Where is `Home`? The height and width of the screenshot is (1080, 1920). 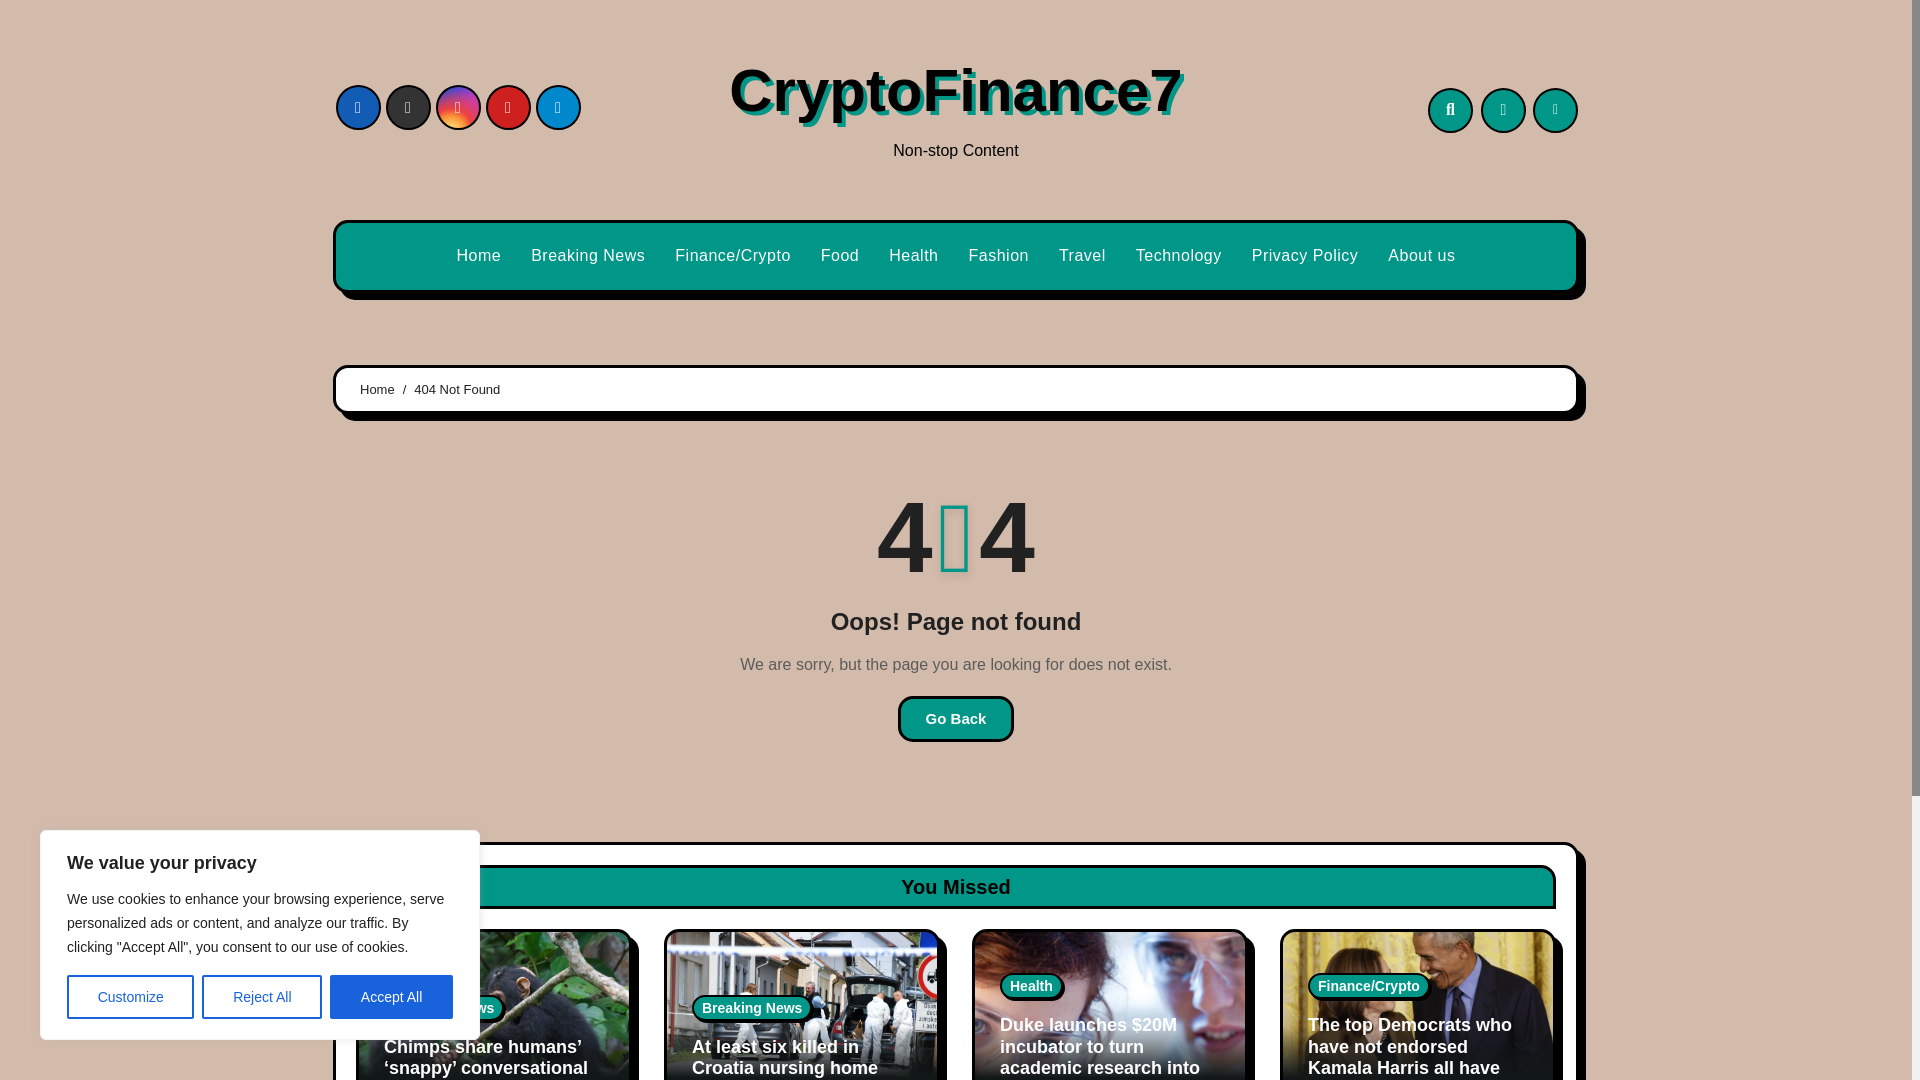
Home is located at coordinates (478, 256).